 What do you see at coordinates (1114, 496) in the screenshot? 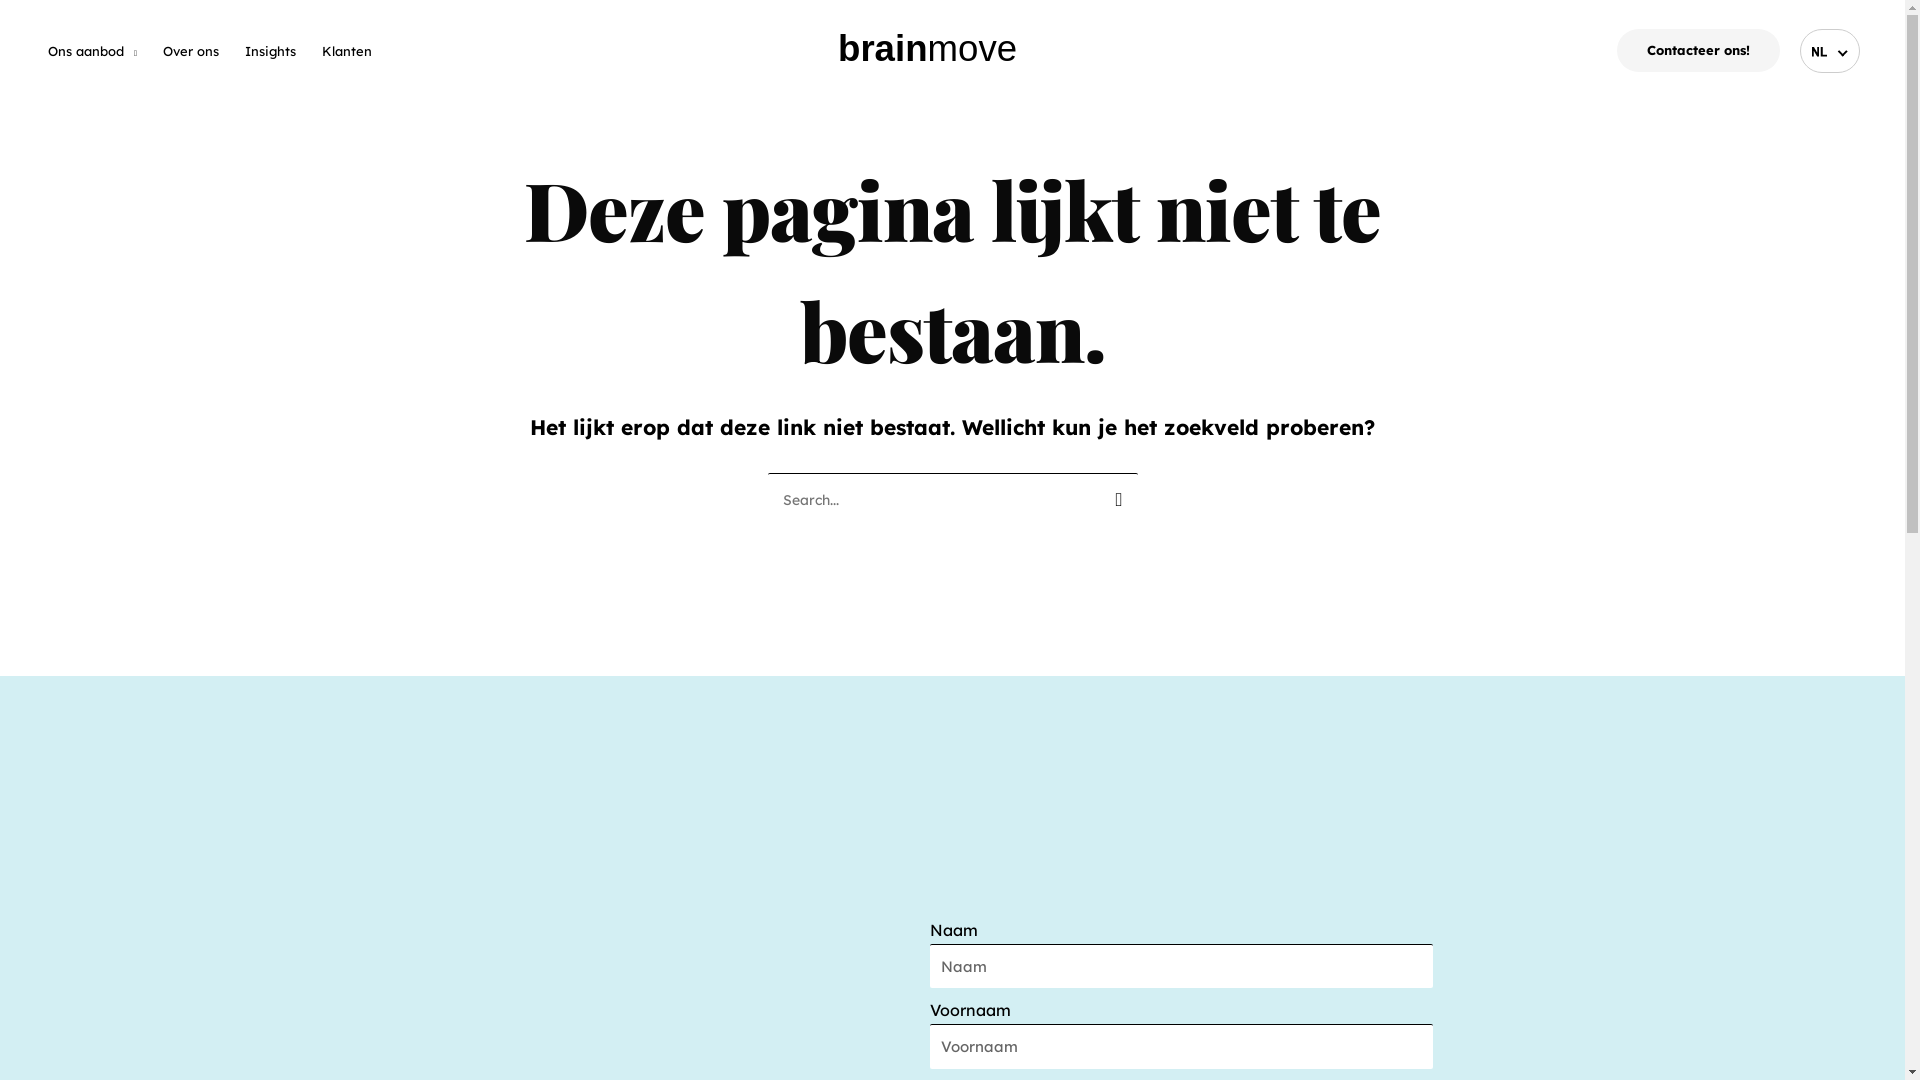
I see `Zoeken` at bounding box center [1114, 496].